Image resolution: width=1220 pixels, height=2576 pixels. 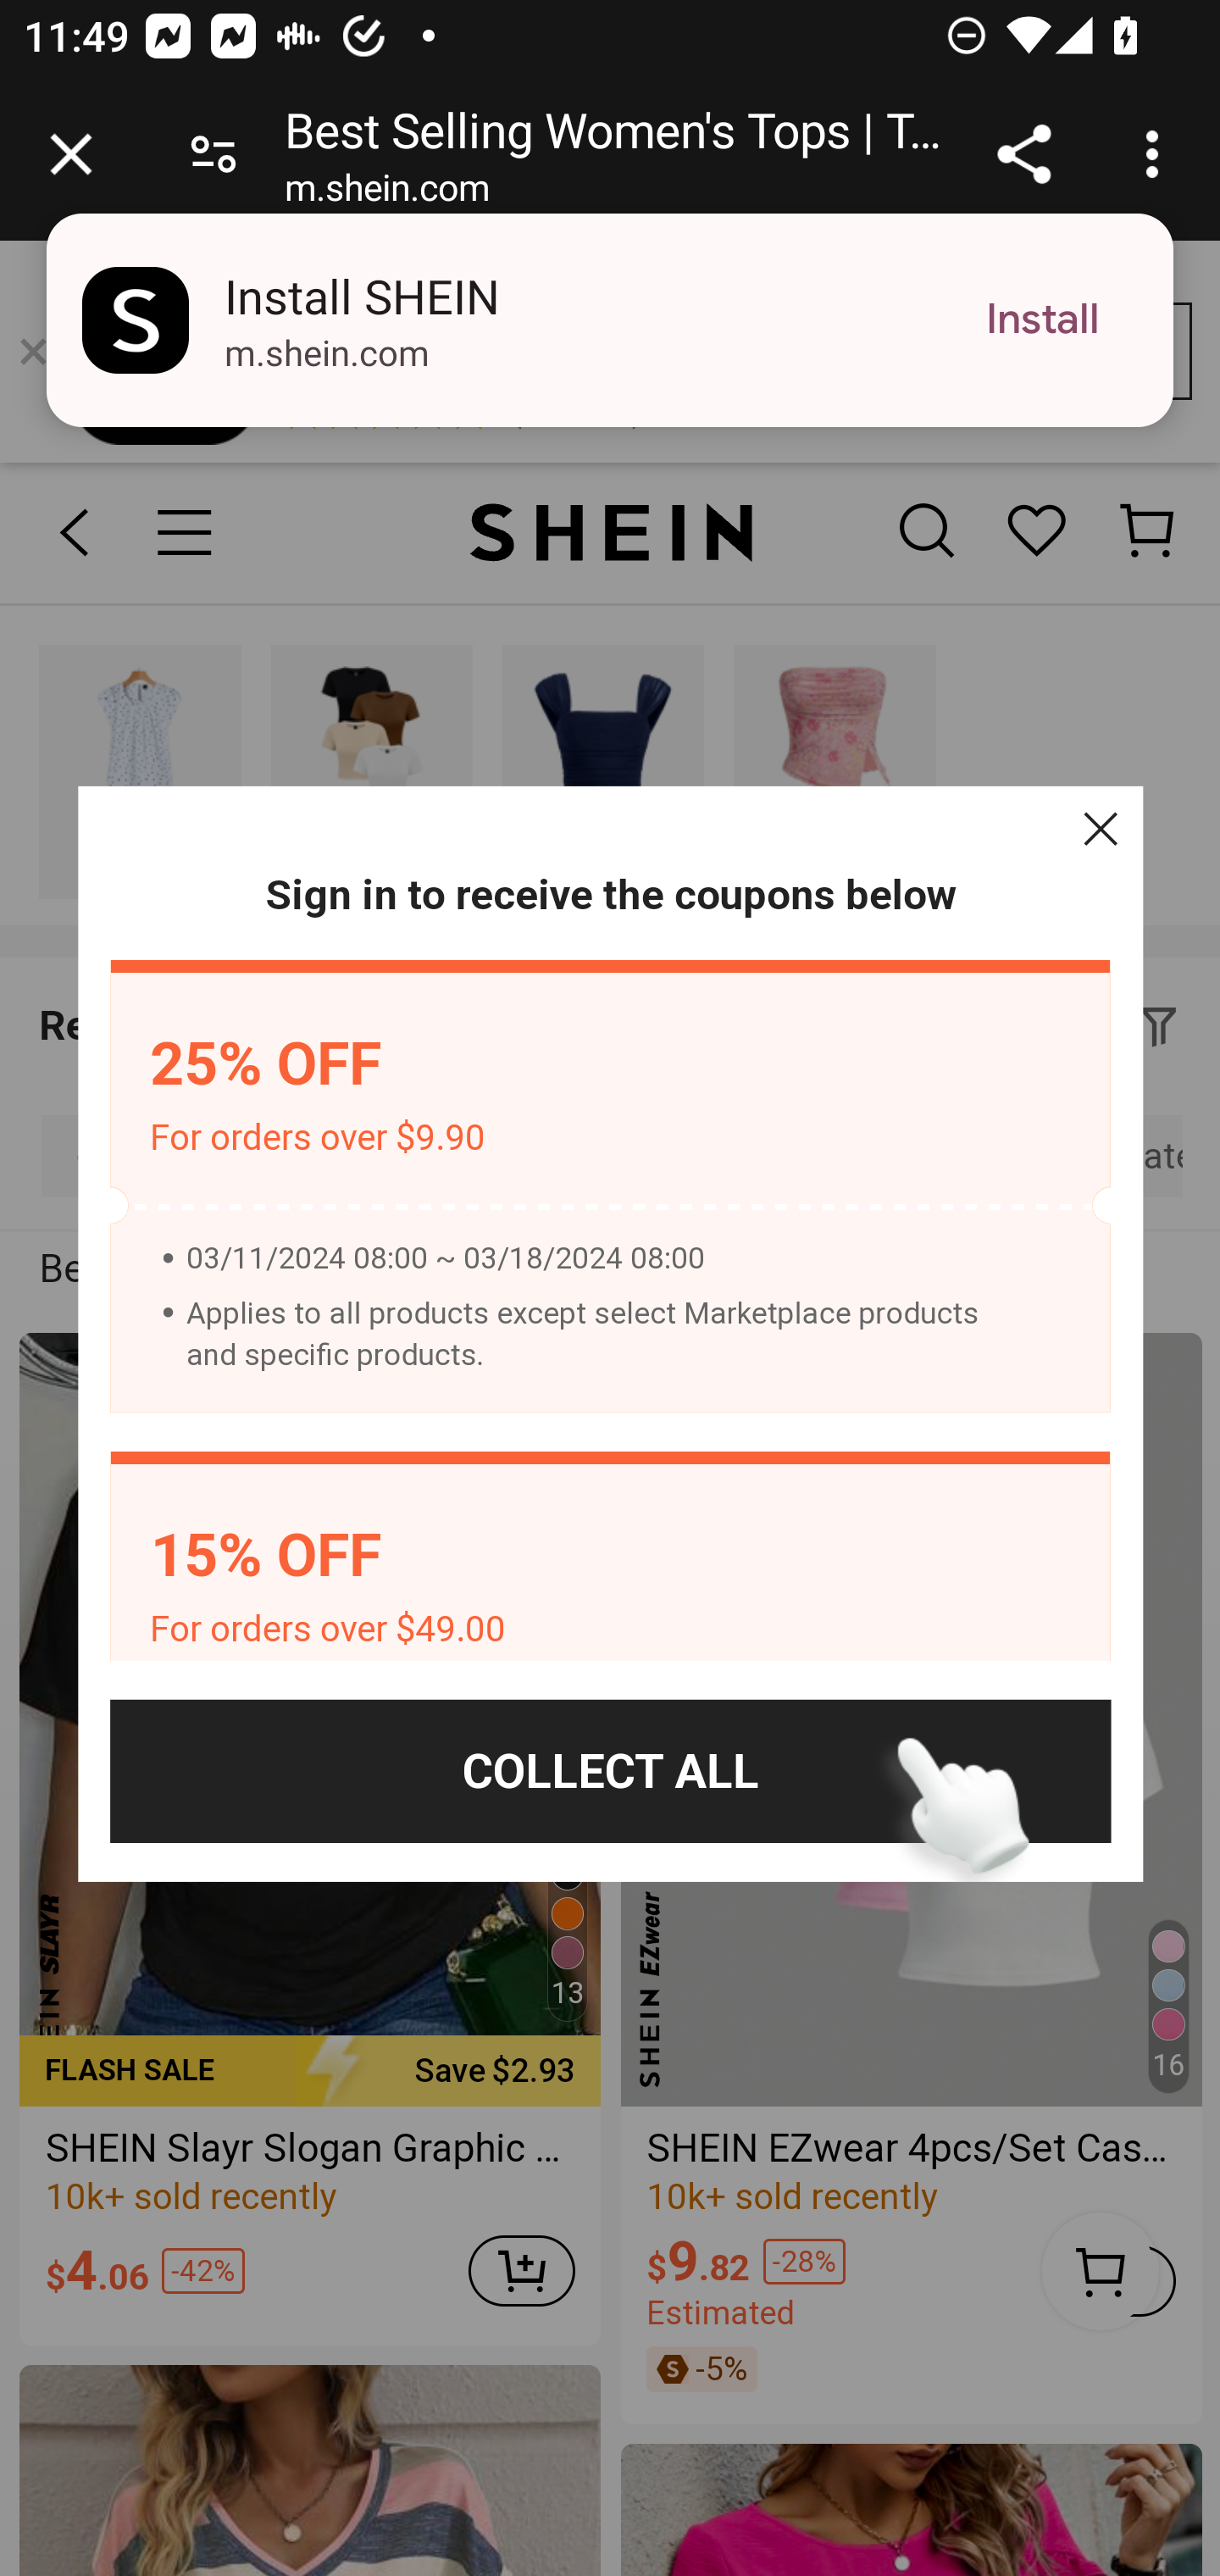 I want to click on m.shein.com, so click(x=386, y=194).